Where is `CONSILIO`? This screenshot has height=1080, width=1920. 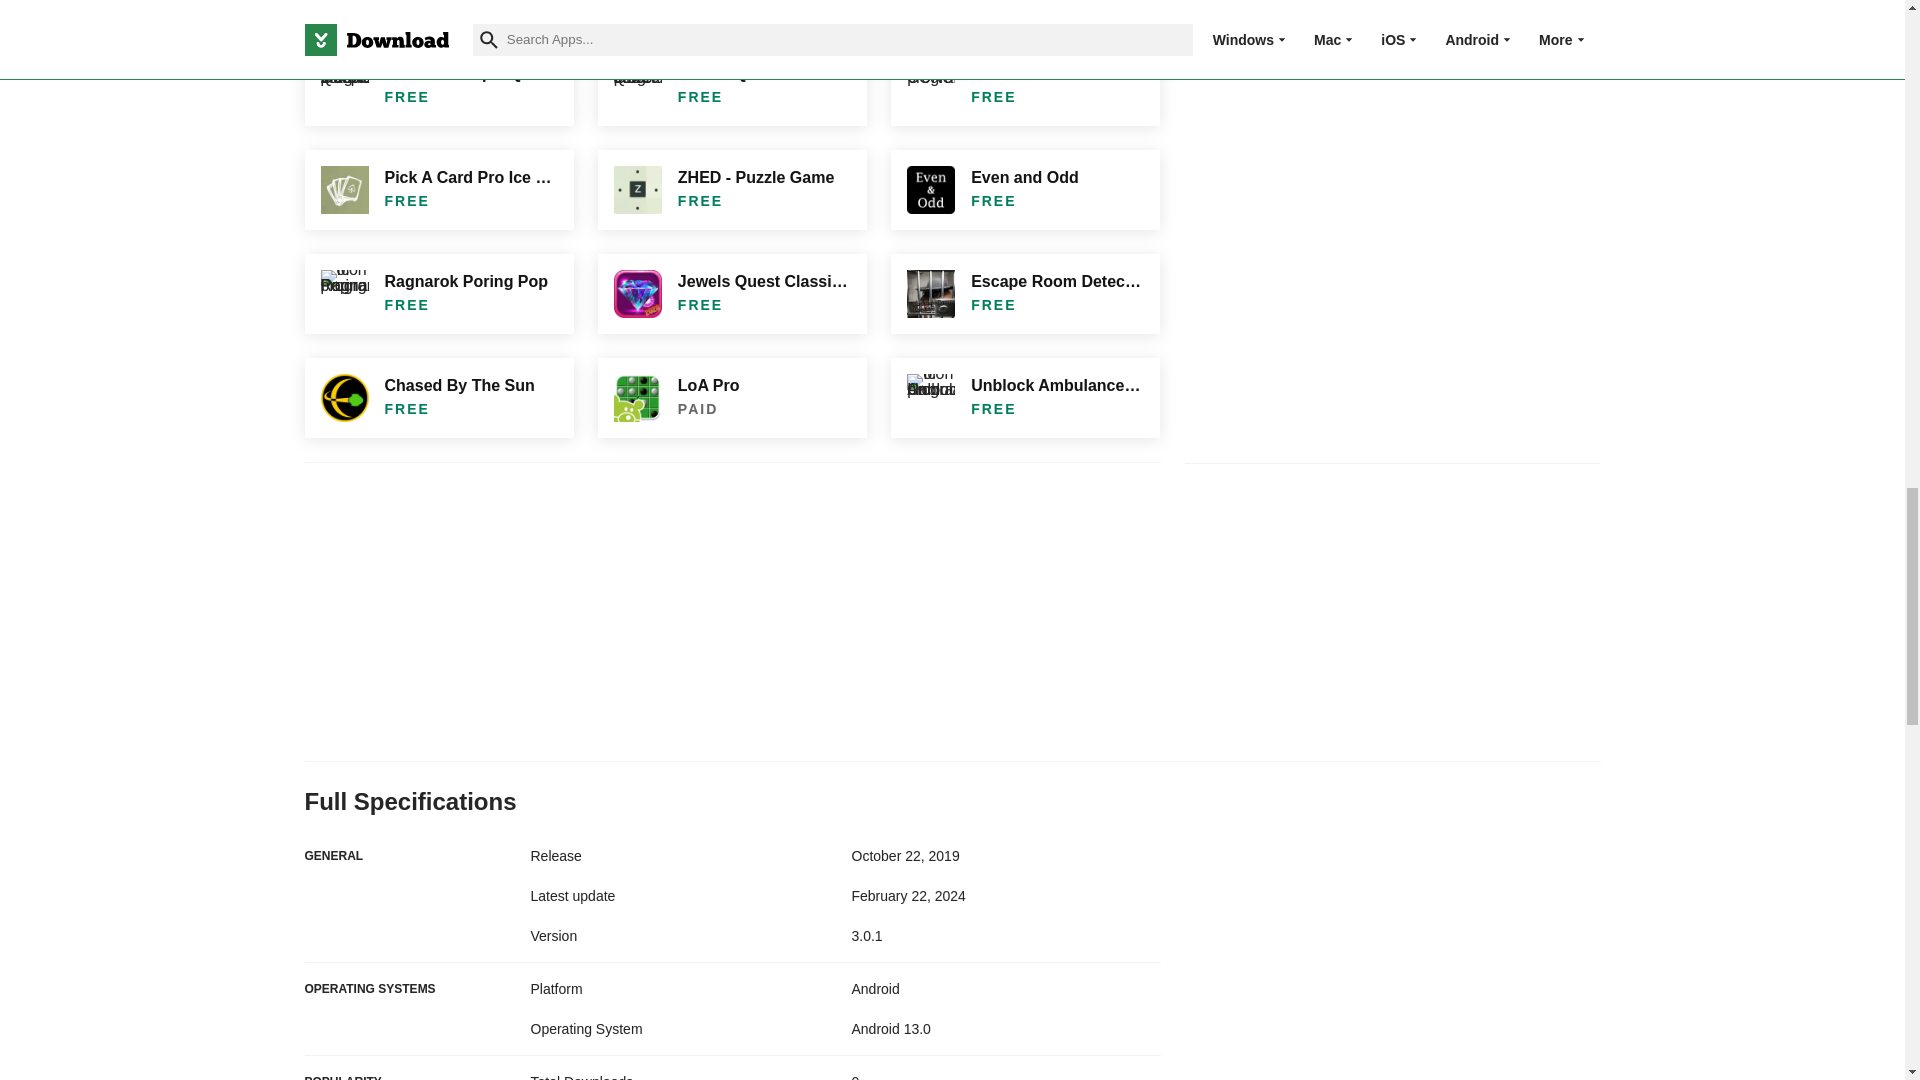 CONSILIO is located at coordinates (1024, 86).